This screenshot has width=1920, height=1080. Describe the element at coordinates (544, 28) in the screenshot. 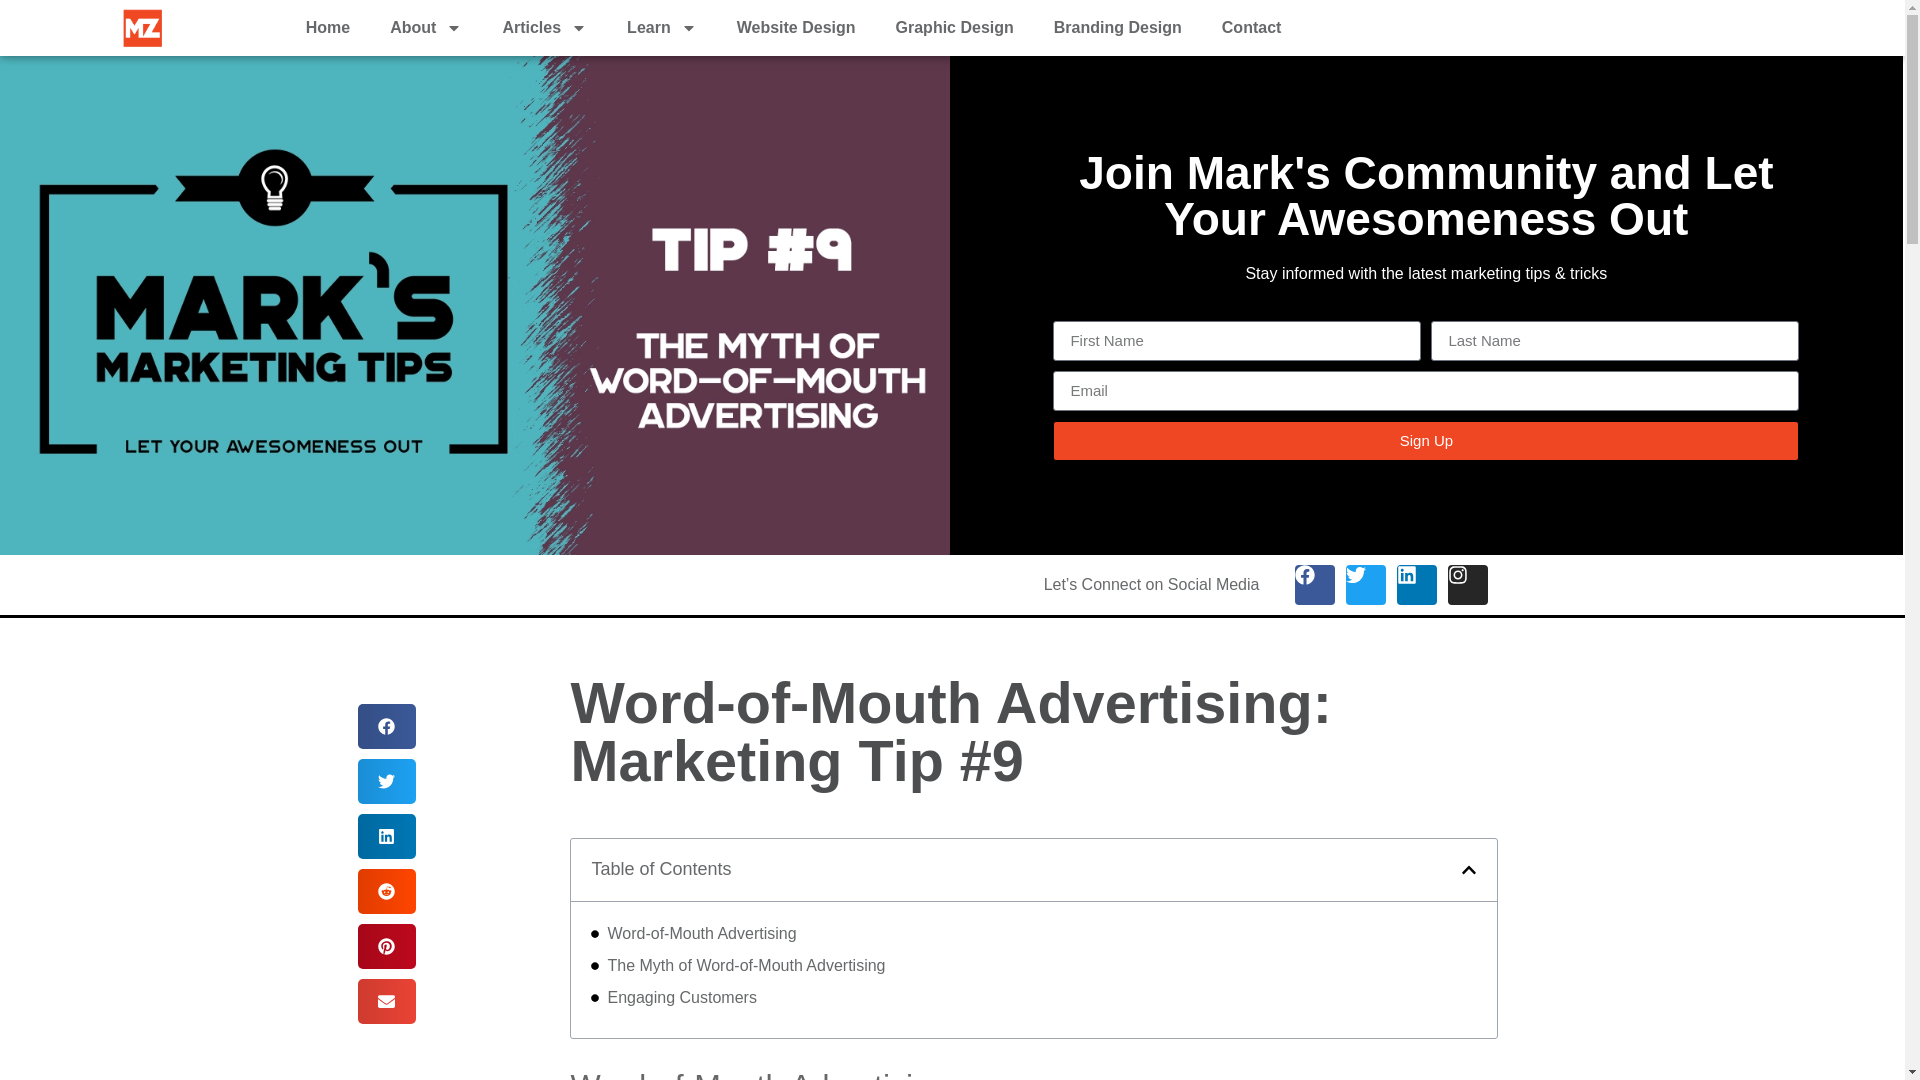

I see `Articles` at that location.